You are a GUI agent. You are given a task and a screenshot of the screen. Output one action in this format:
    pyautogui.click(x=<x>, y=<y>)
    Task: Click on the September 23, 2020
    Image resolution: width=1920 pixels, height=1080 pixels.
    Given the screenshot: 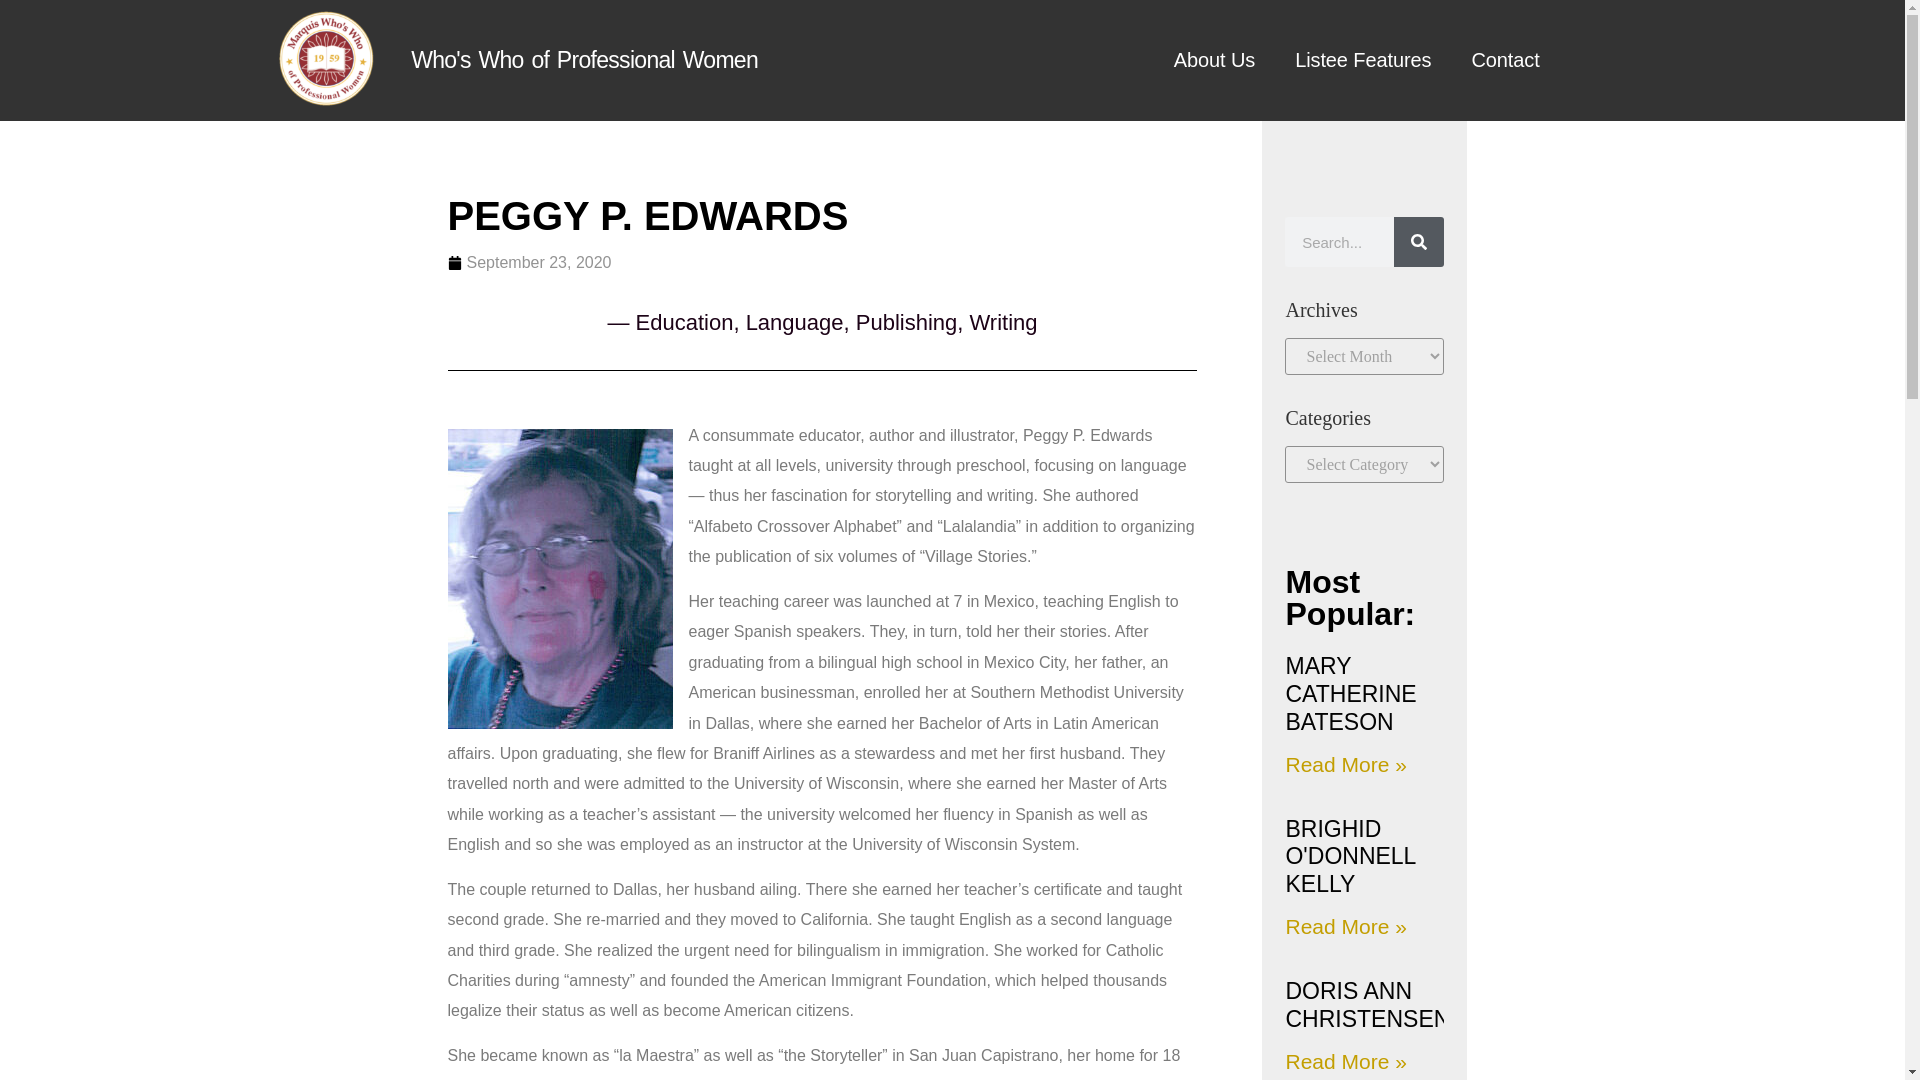 What is the action you would take?
    pyautogui.click(x=530, y=262)
    